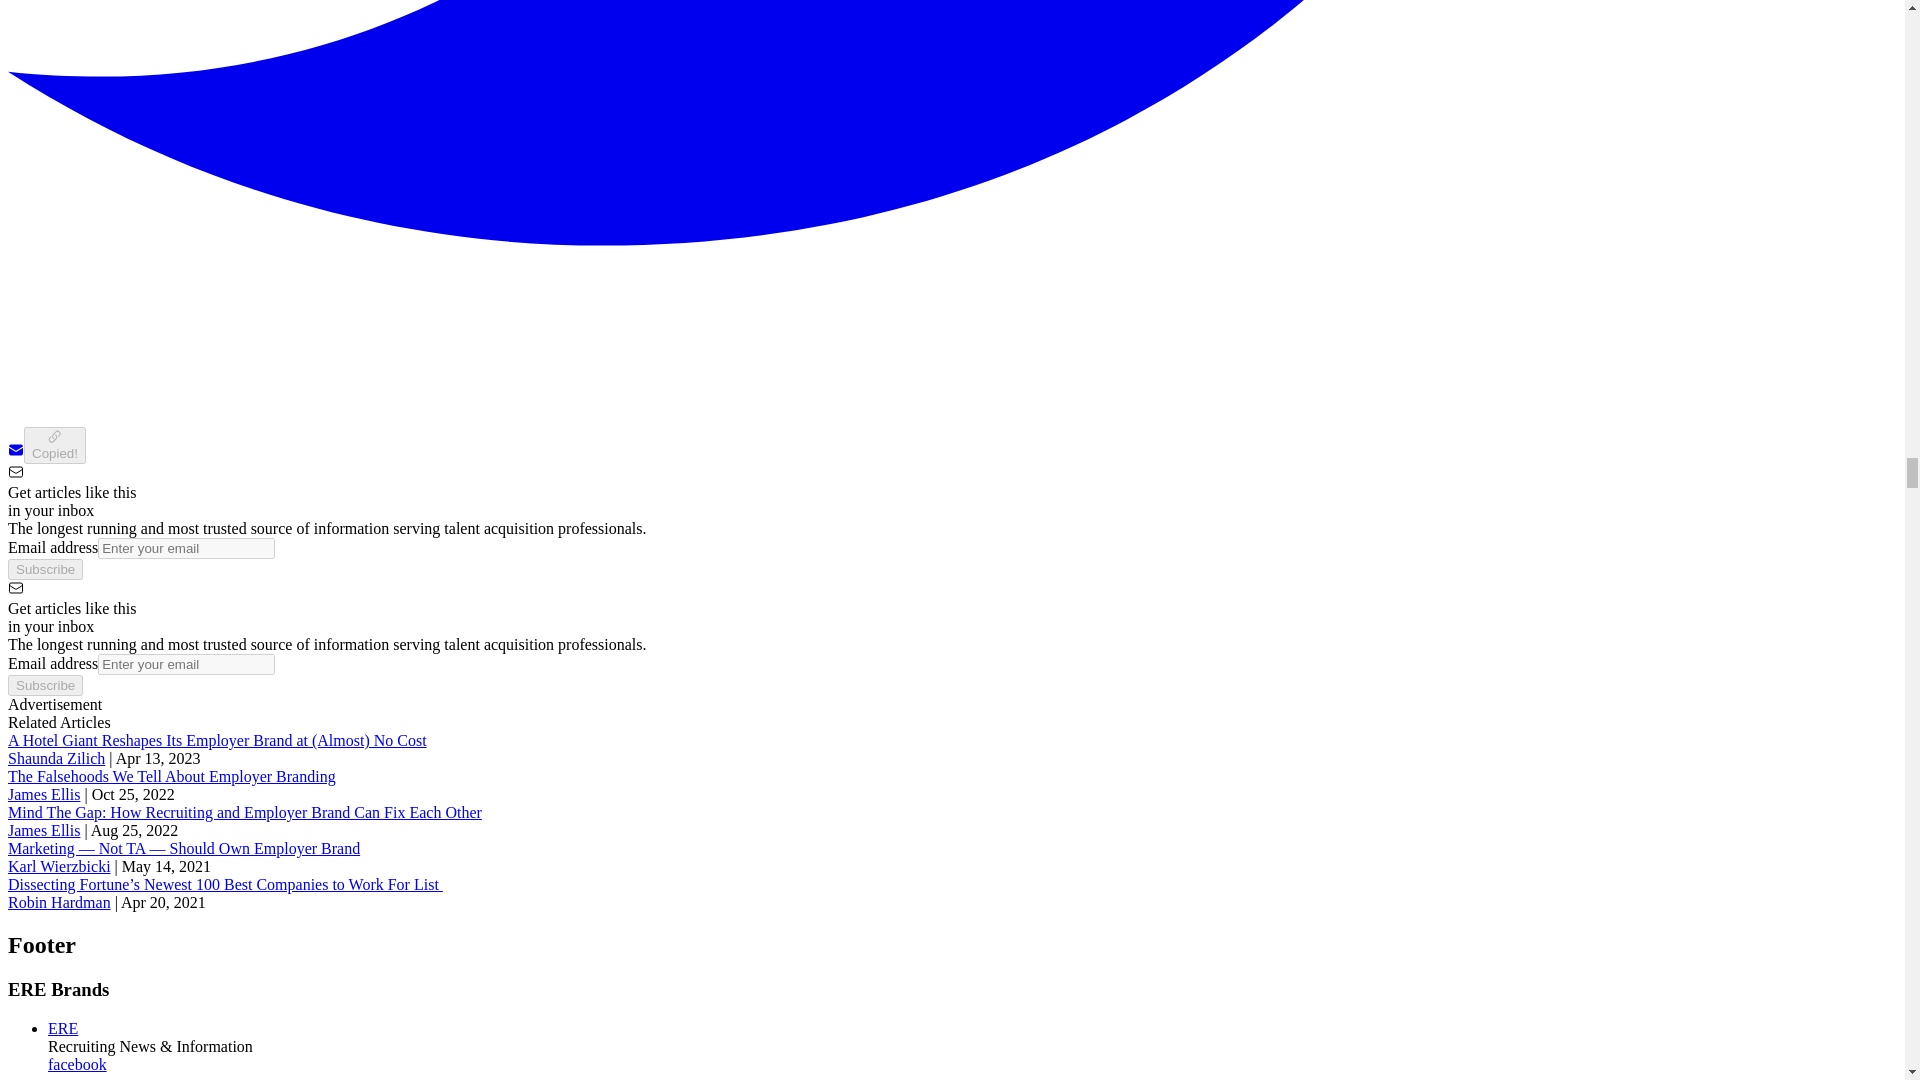 Image resolution: width=1920 pixels, height=1080 pixels. I want to click on James Ellis, so click(44, 830).